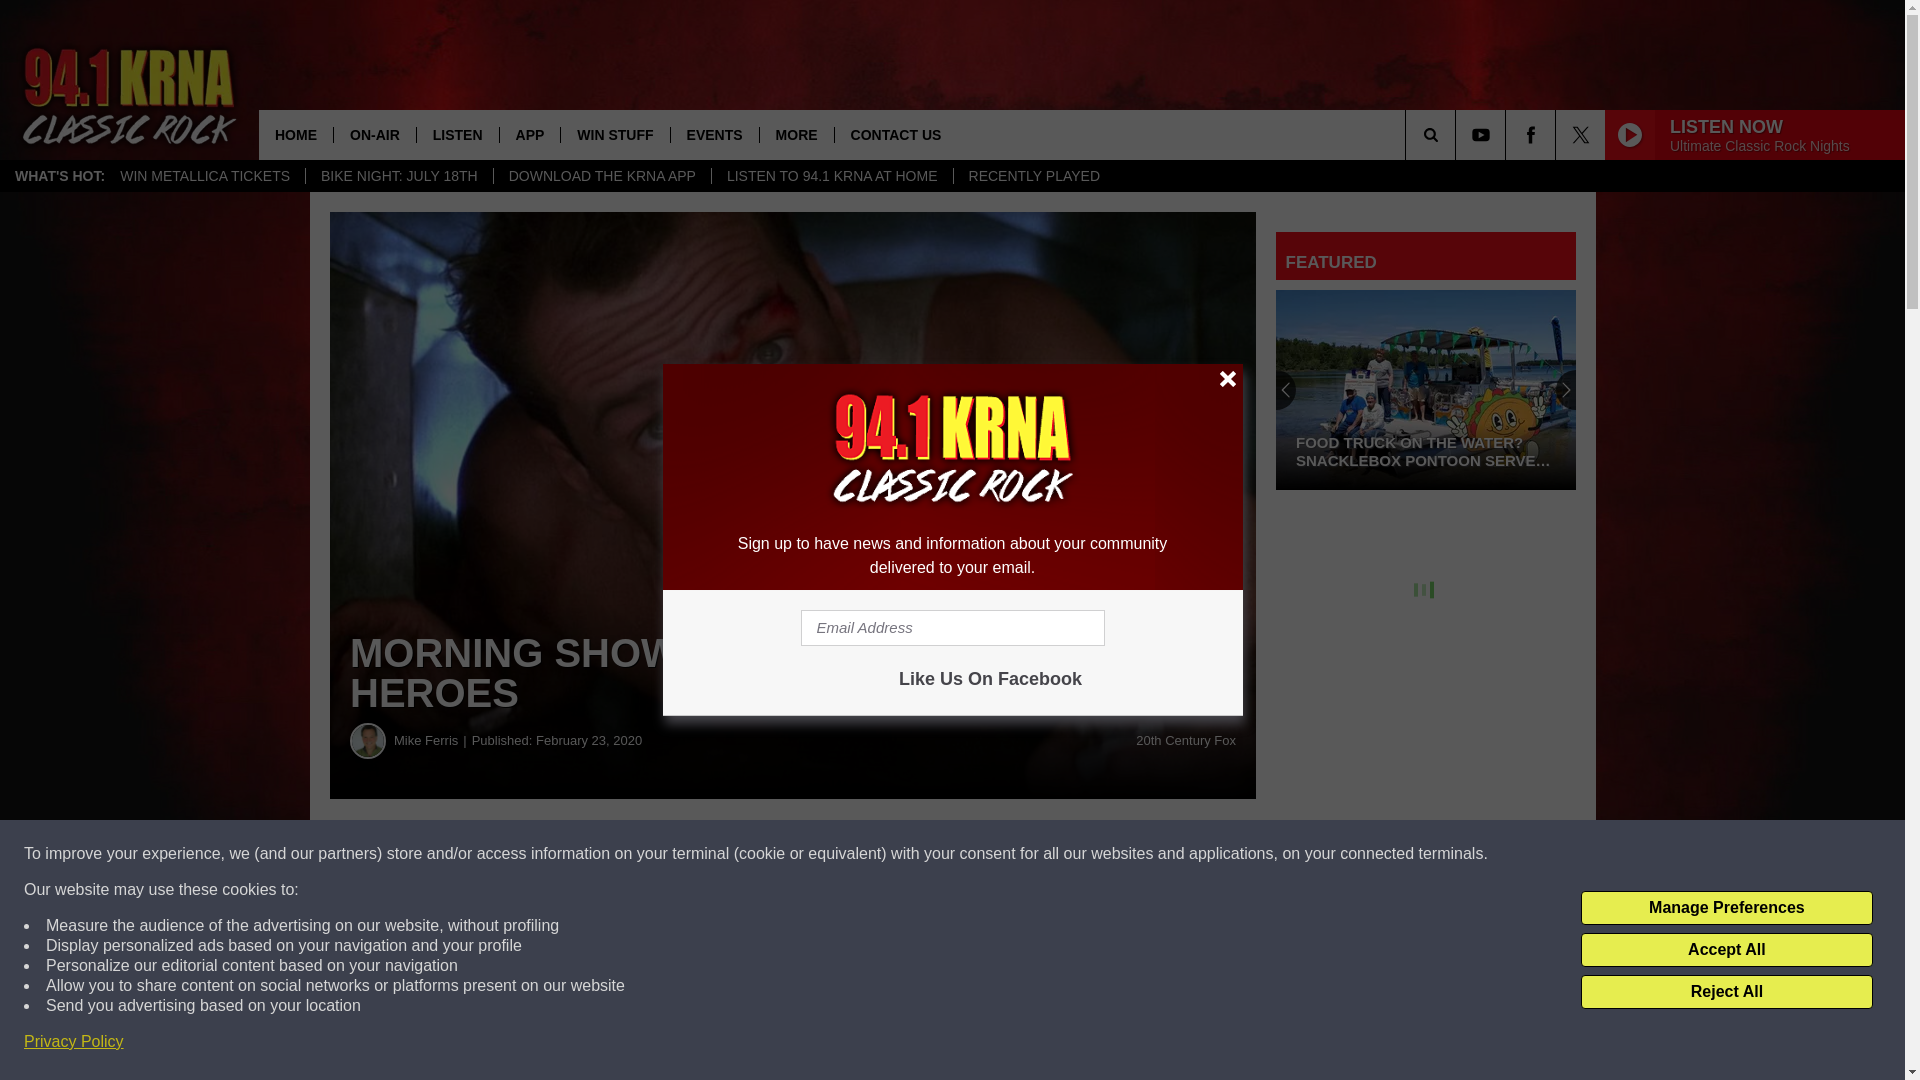 The width and height of the screenshot is (1920, 1080). I want to click on LISTEN, so click(458, 134).